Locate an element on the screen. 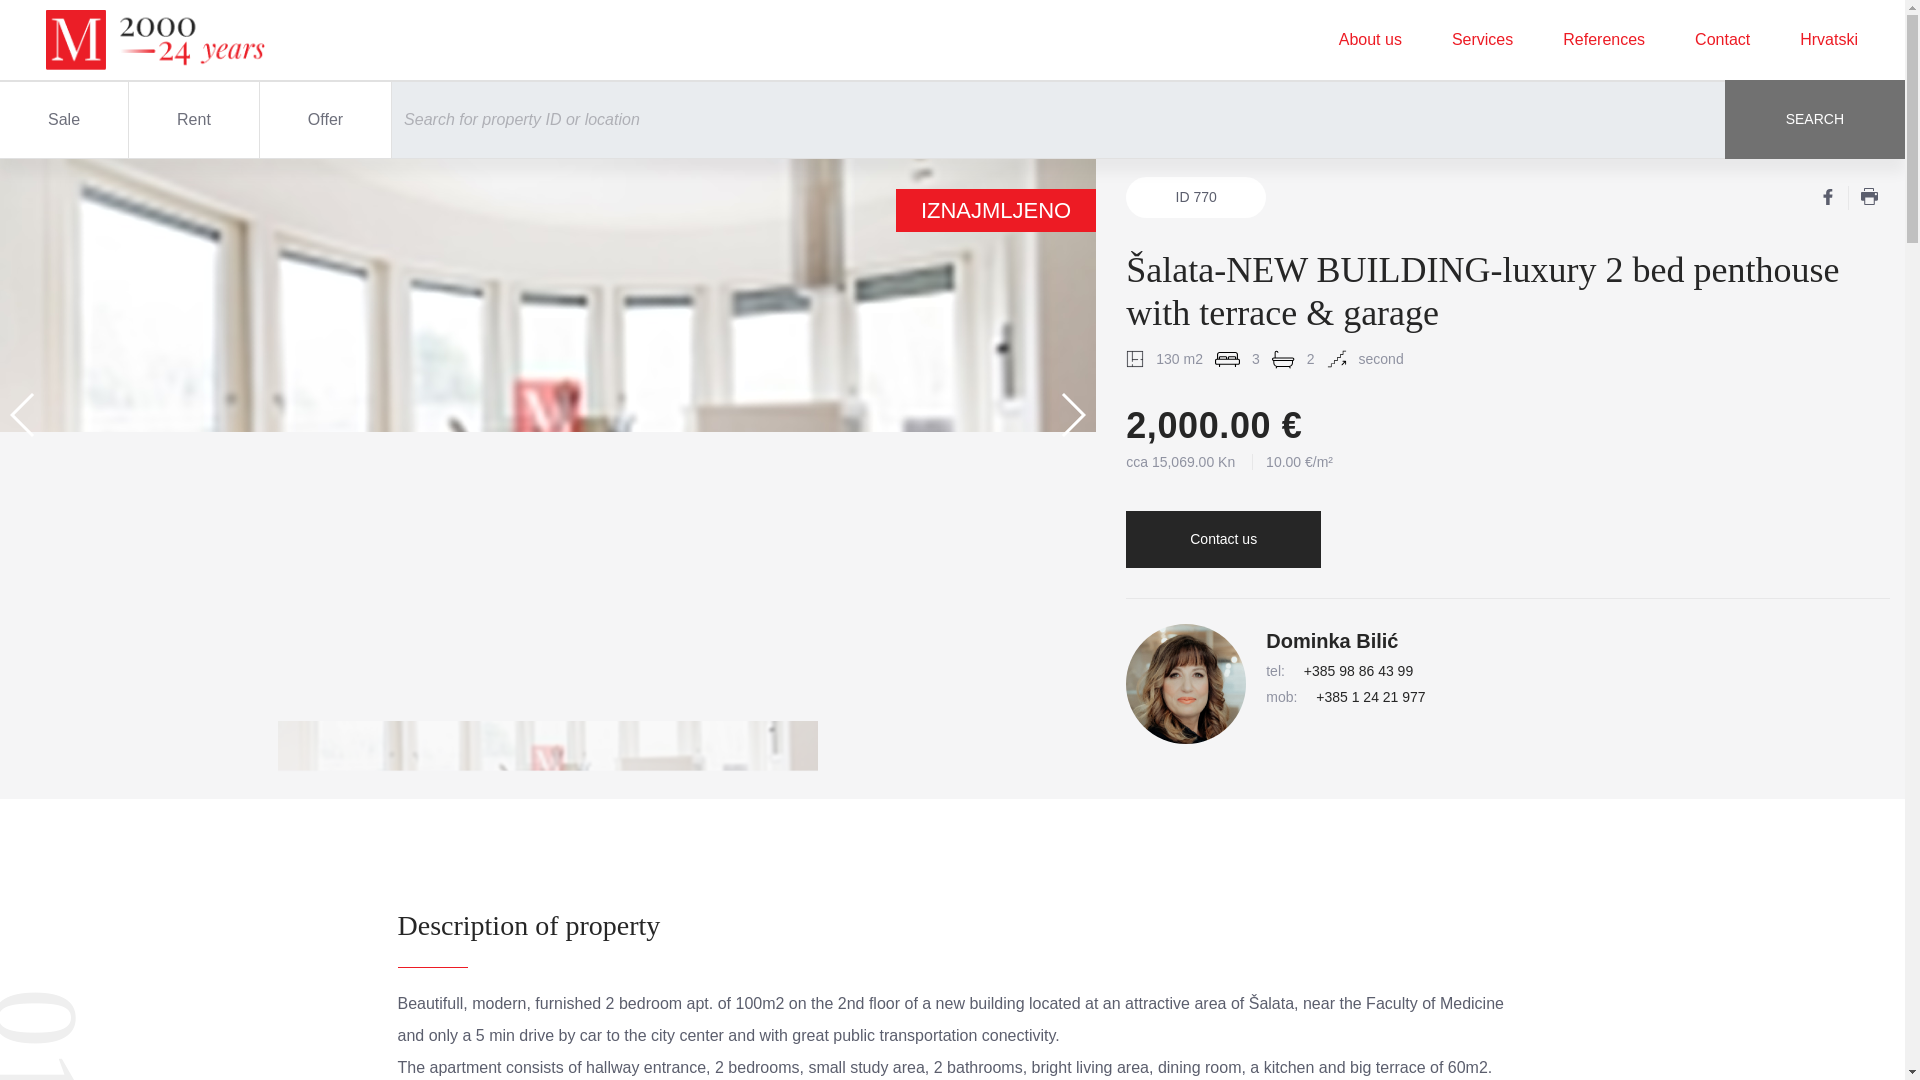 The width and height of the screenshot is (1920, 1080). Offer is located at coordinates (325, 120).